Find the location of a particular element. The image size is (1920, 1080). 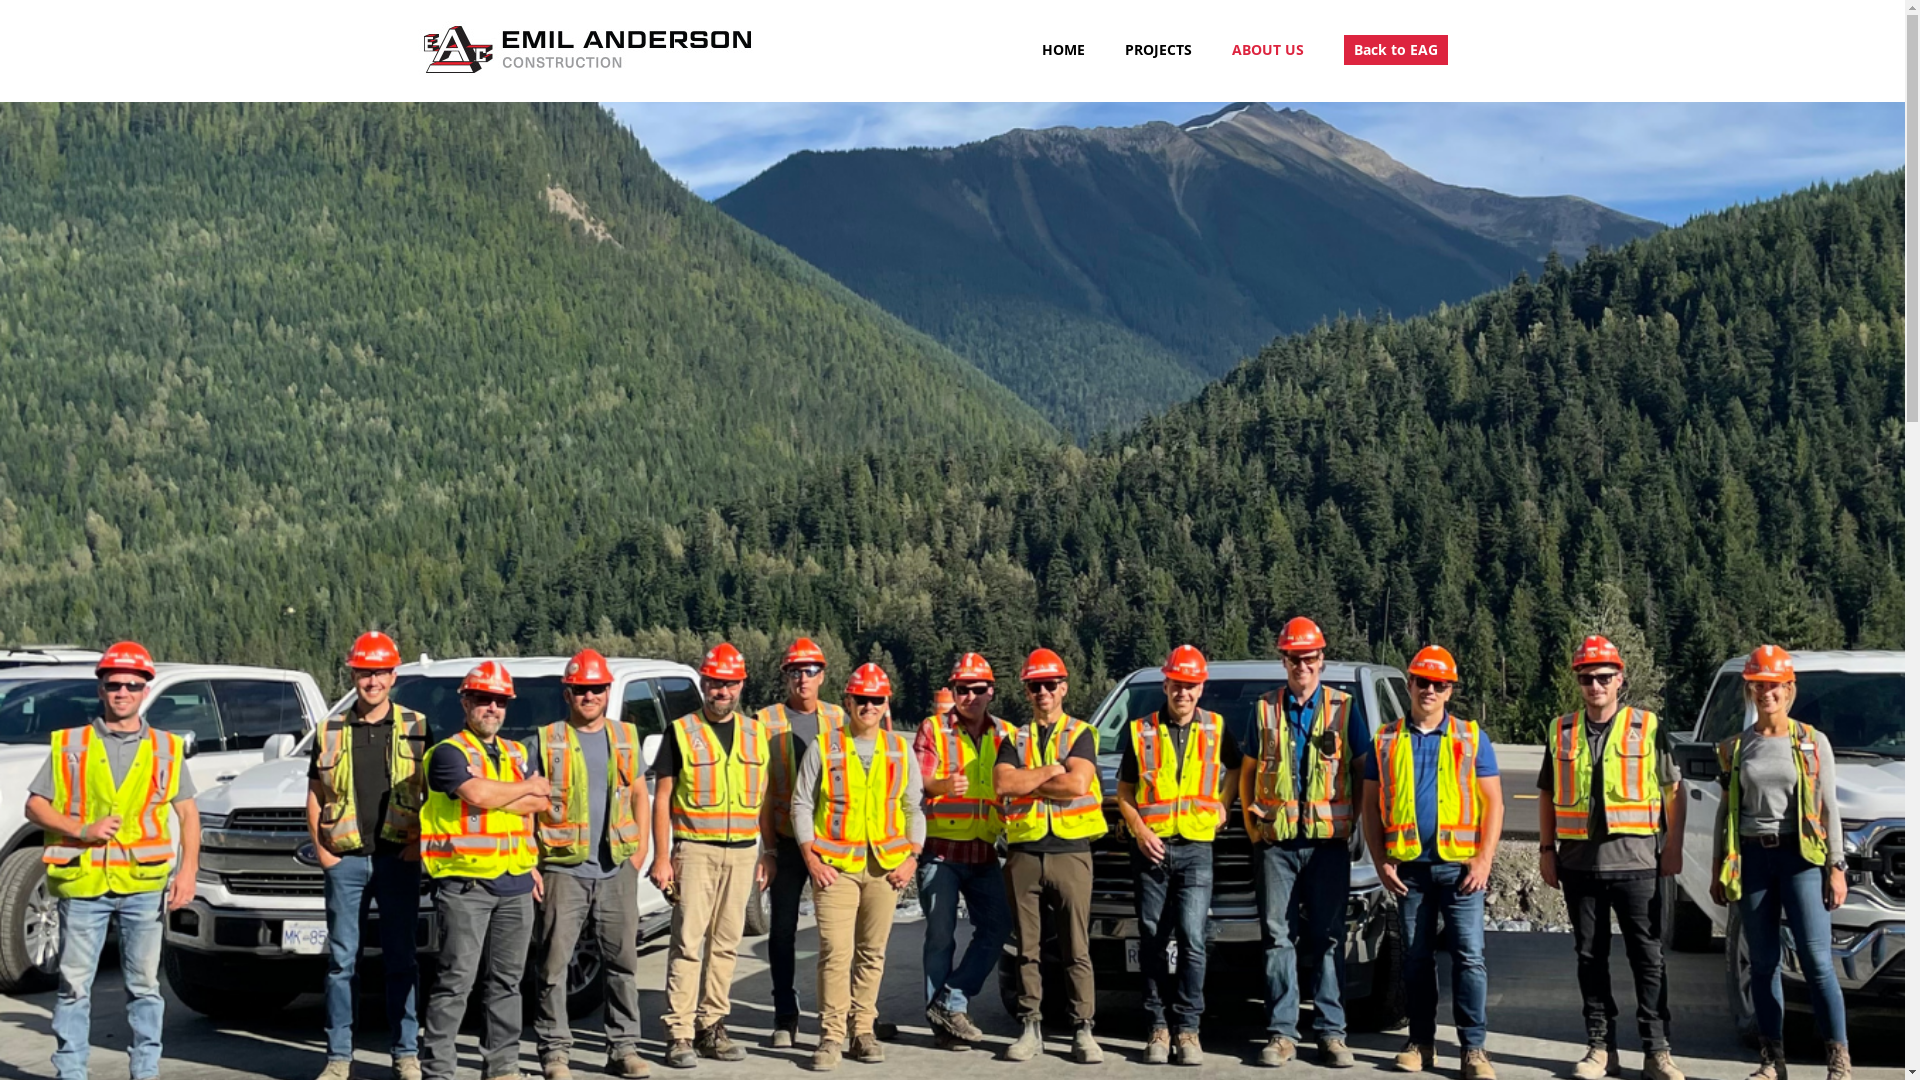

Back to EAG is located at coordinates (1396, 50).